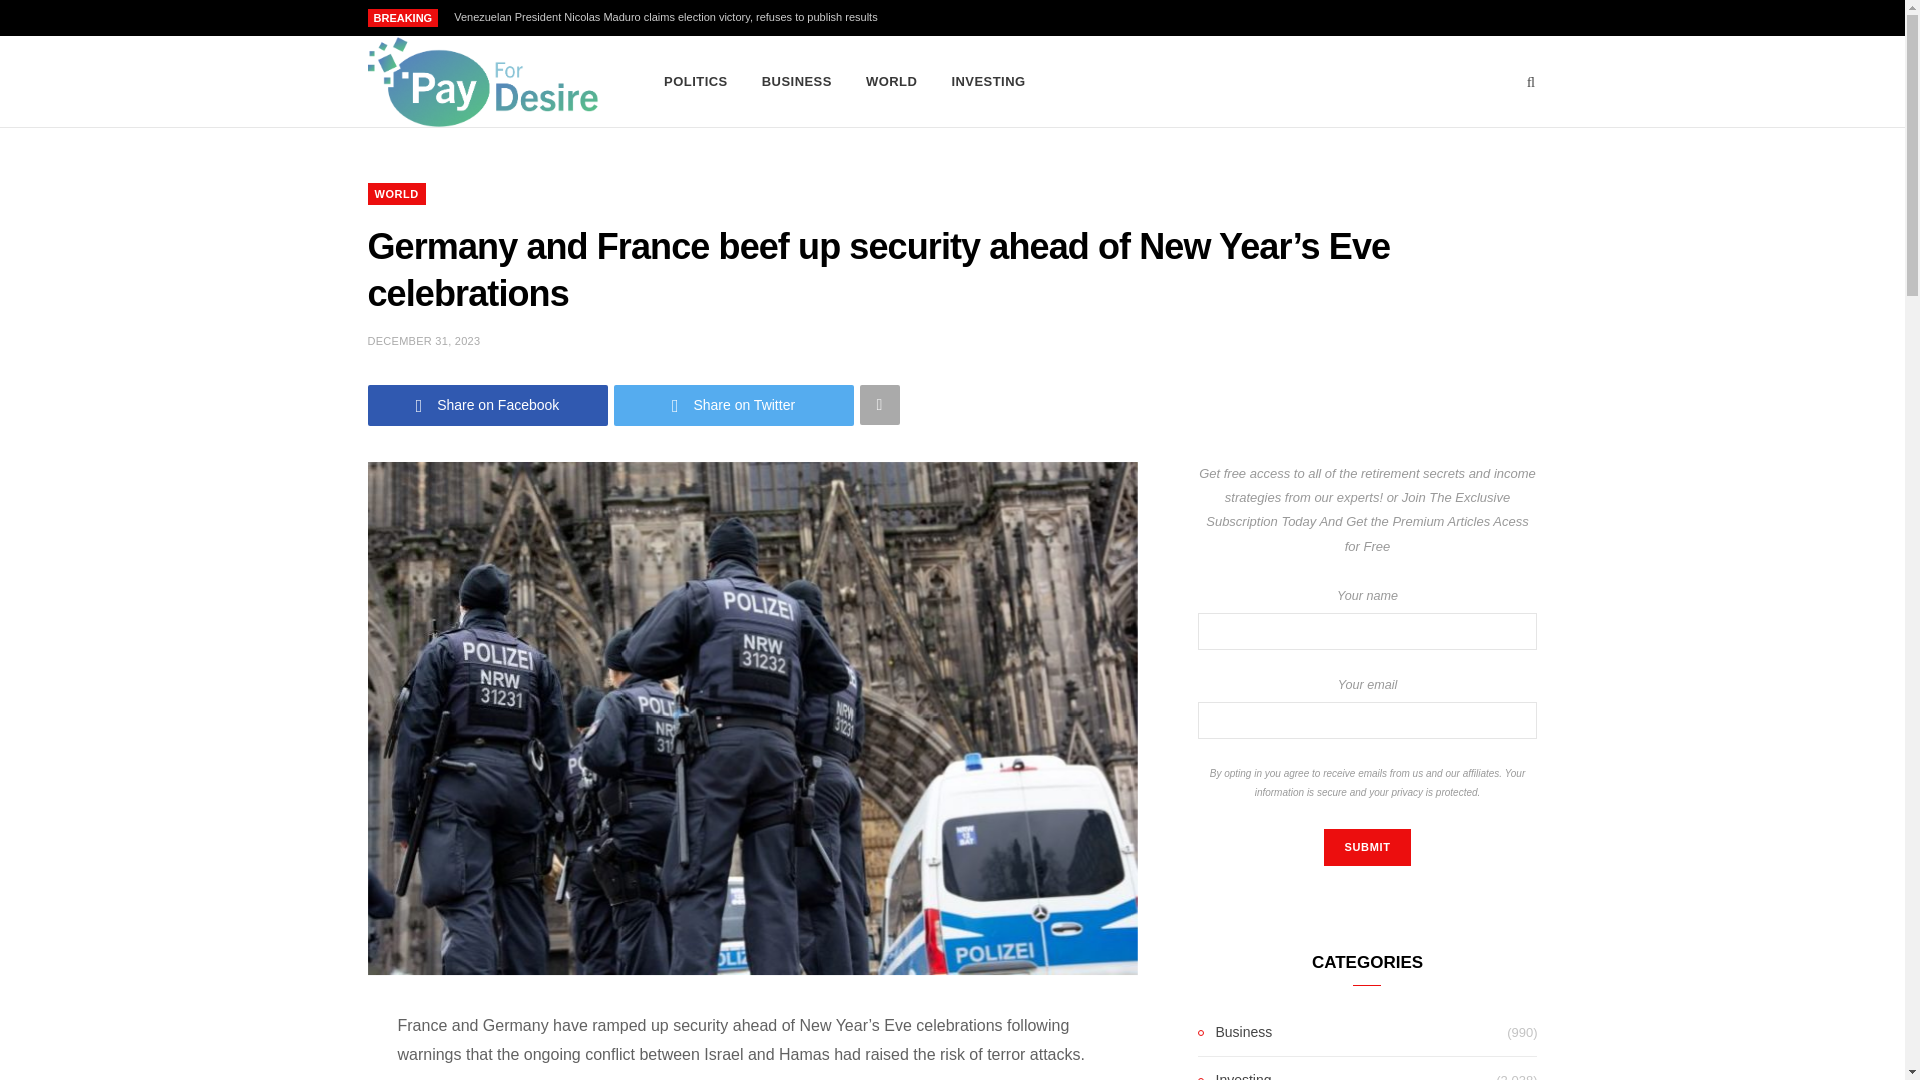  Describe the element at coordinates (488, 404) in the screenshot. I see `Share on Facebook` at that location.